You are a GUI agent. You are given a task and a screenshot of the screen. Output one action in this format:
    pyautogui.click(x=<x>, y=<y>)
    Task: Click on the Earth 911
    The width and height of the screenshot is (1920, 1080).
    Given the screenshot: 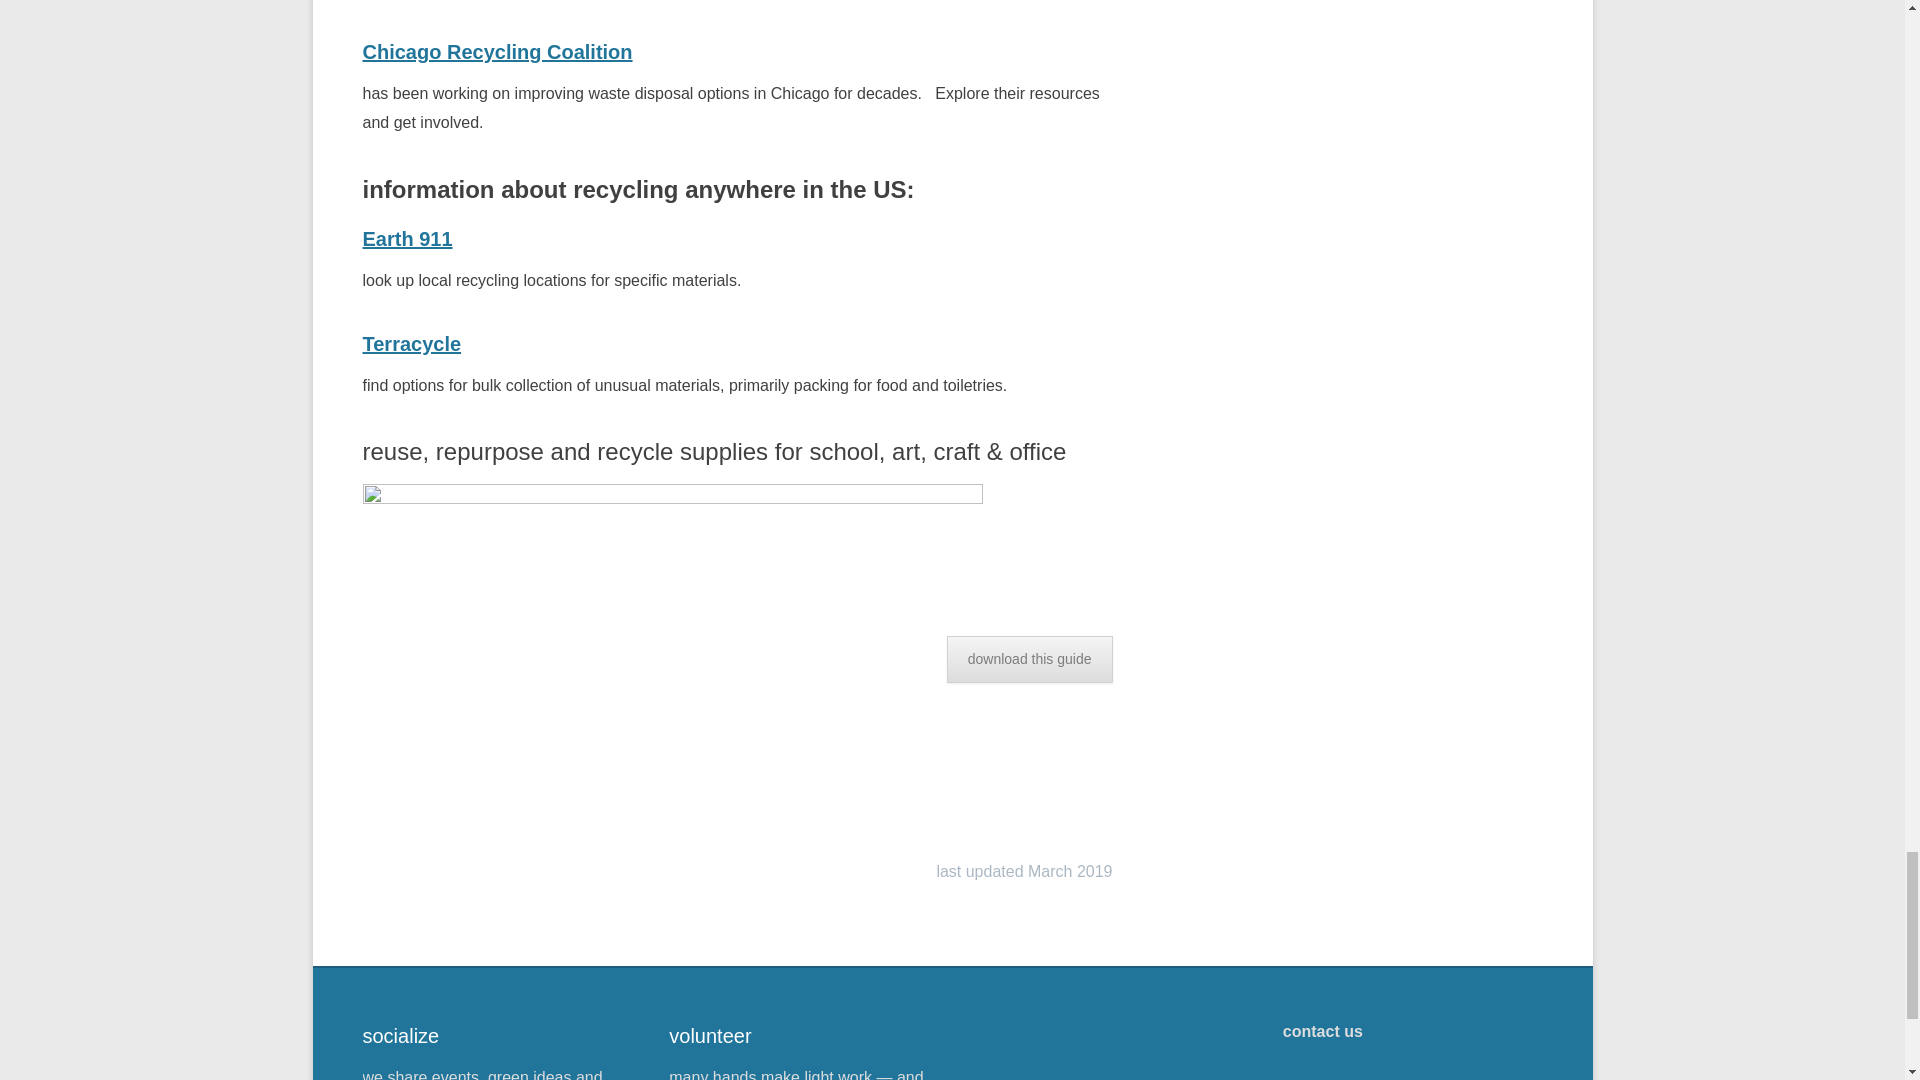 What is the action you would take?
    pyautogui.click(x=406, y=238)
    